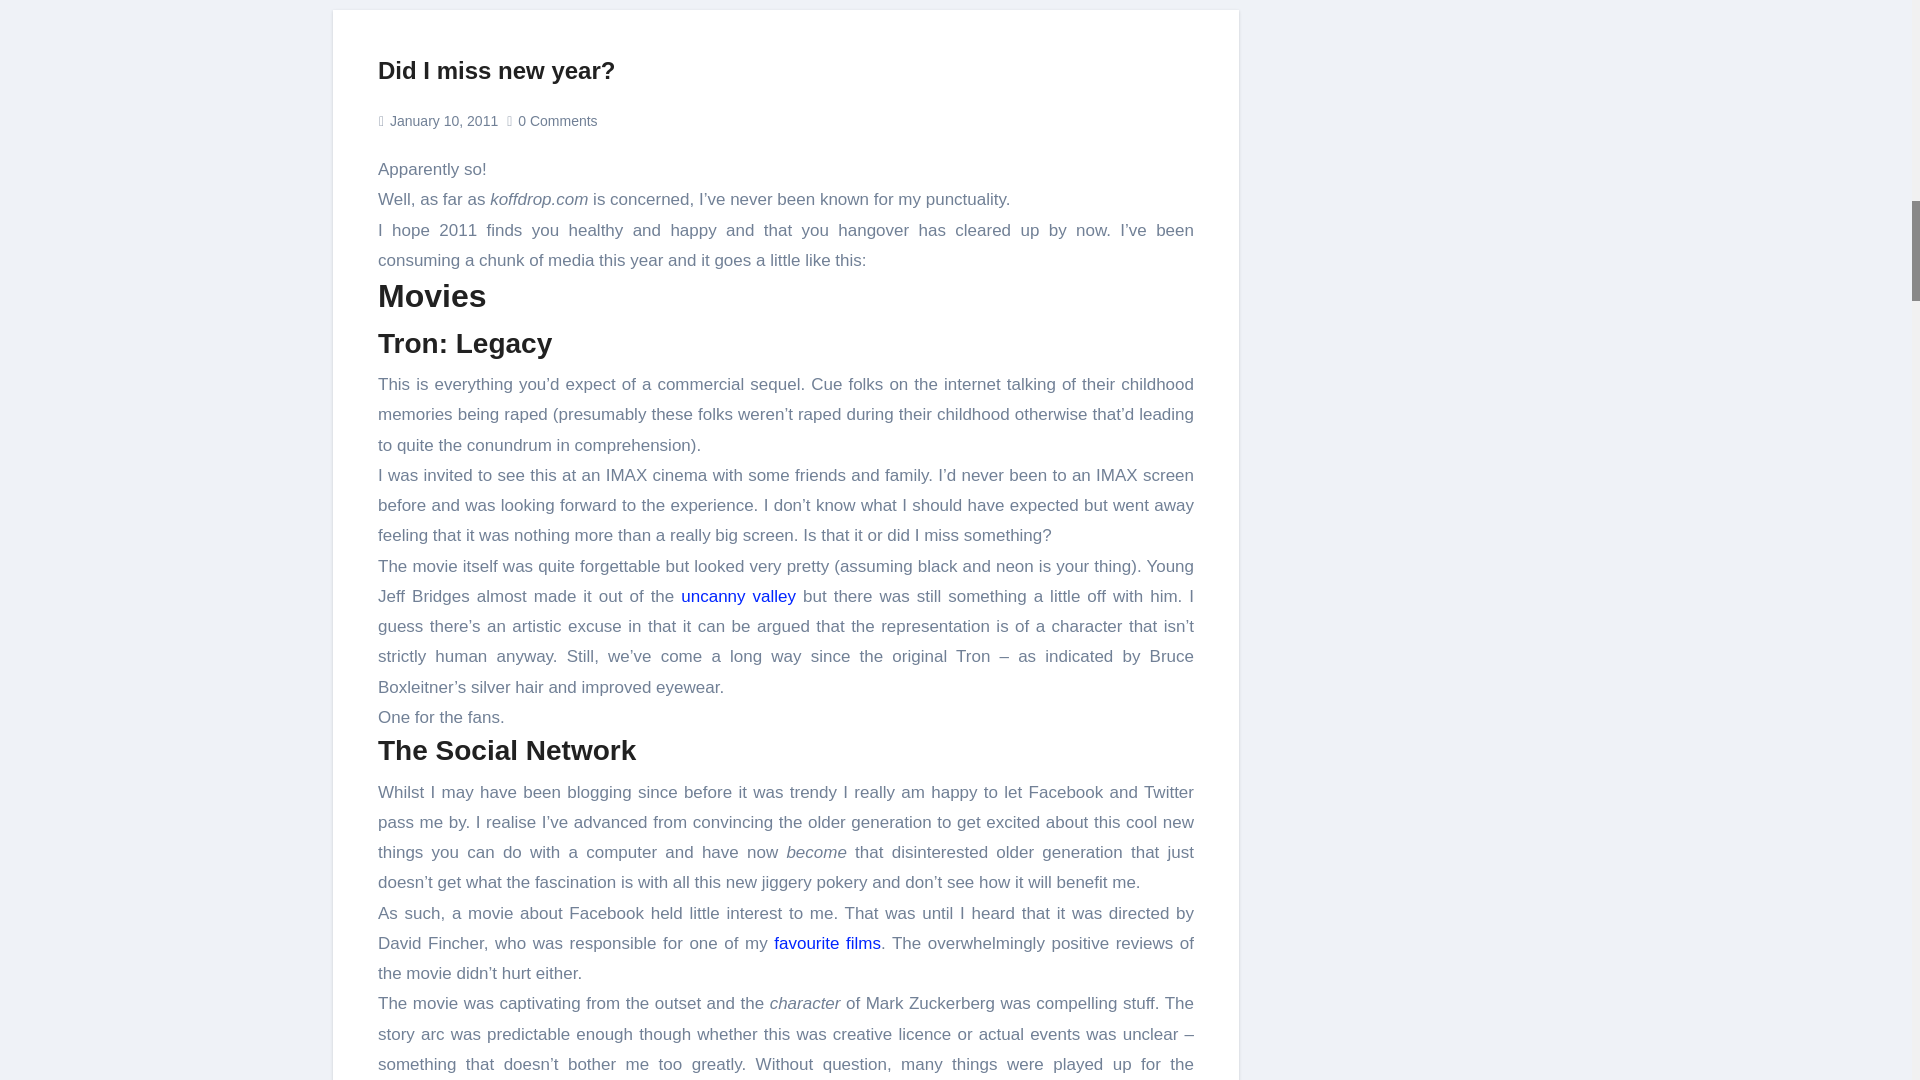 The height and width of the screenshot is (1080, 1920). I want to click on favourite films, so click(827, 943).